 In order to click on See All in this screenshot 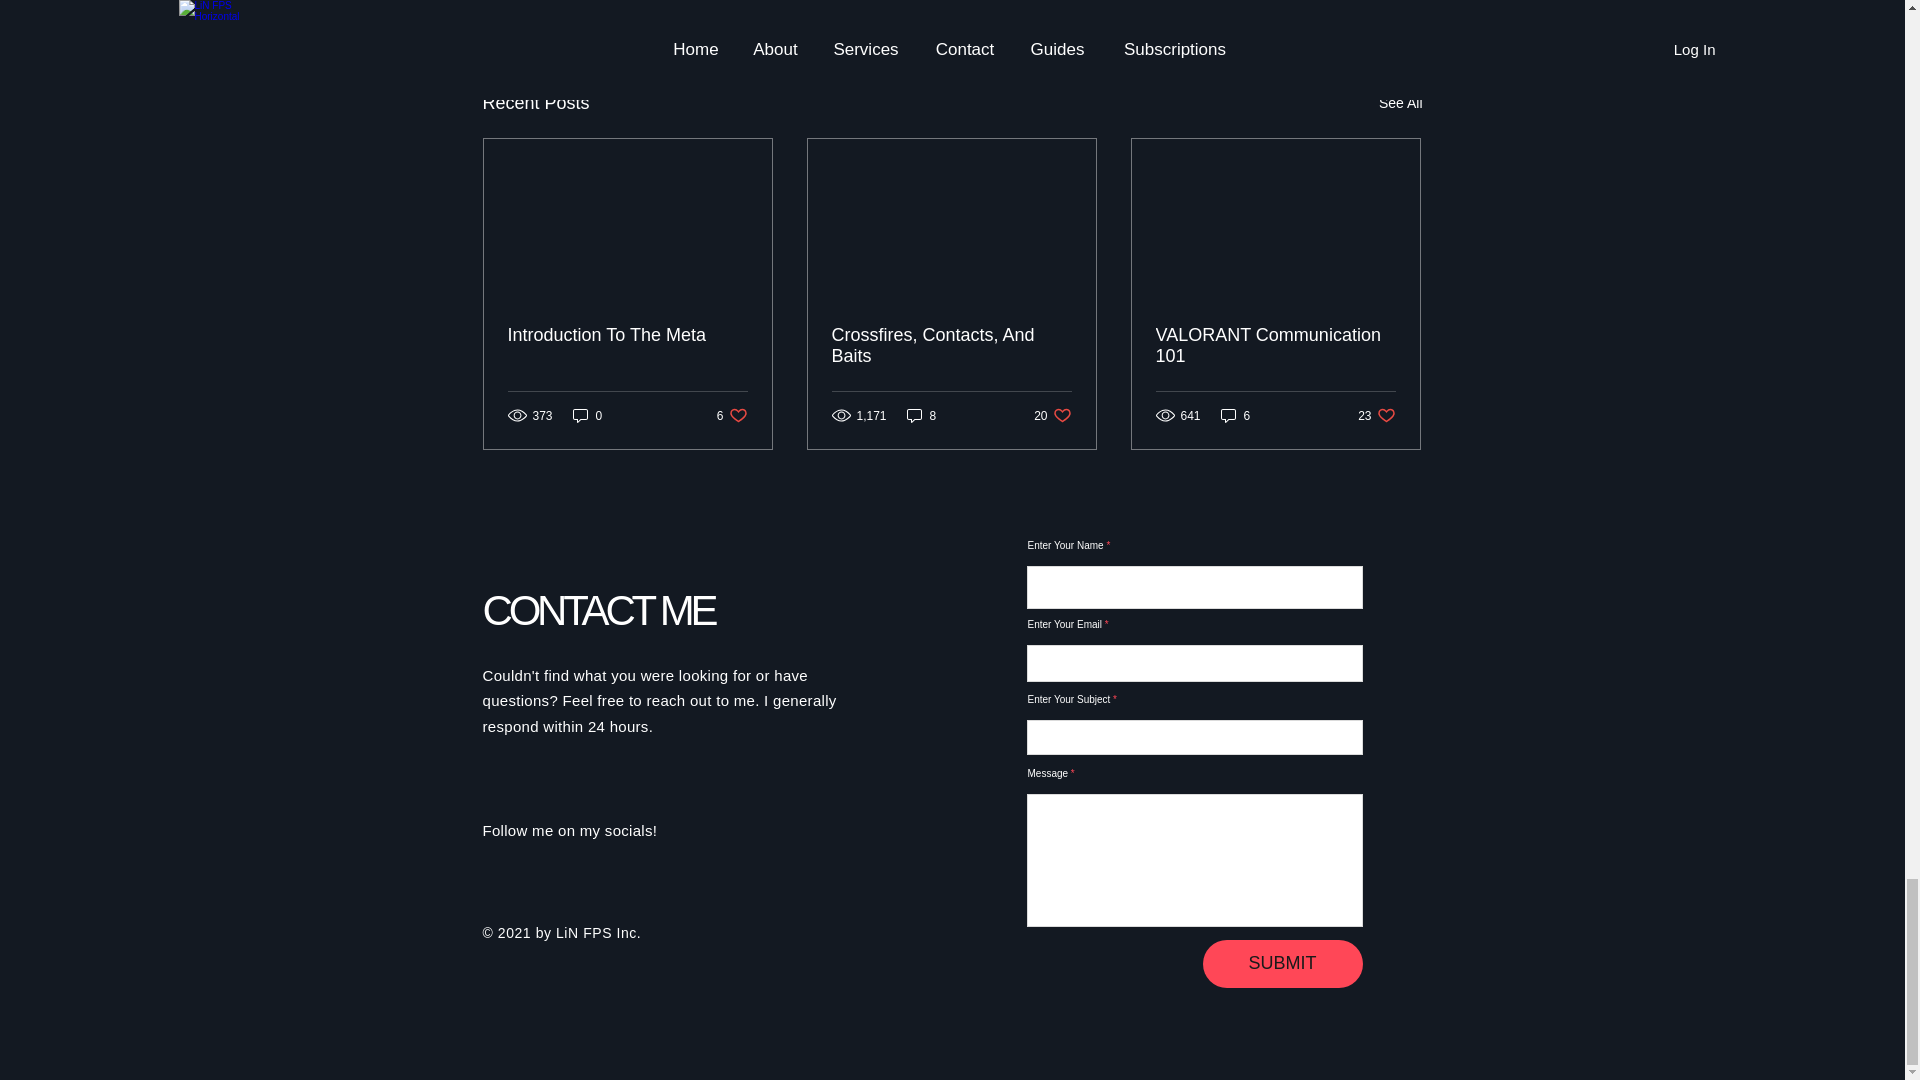, I will do `click(951, 346)`.